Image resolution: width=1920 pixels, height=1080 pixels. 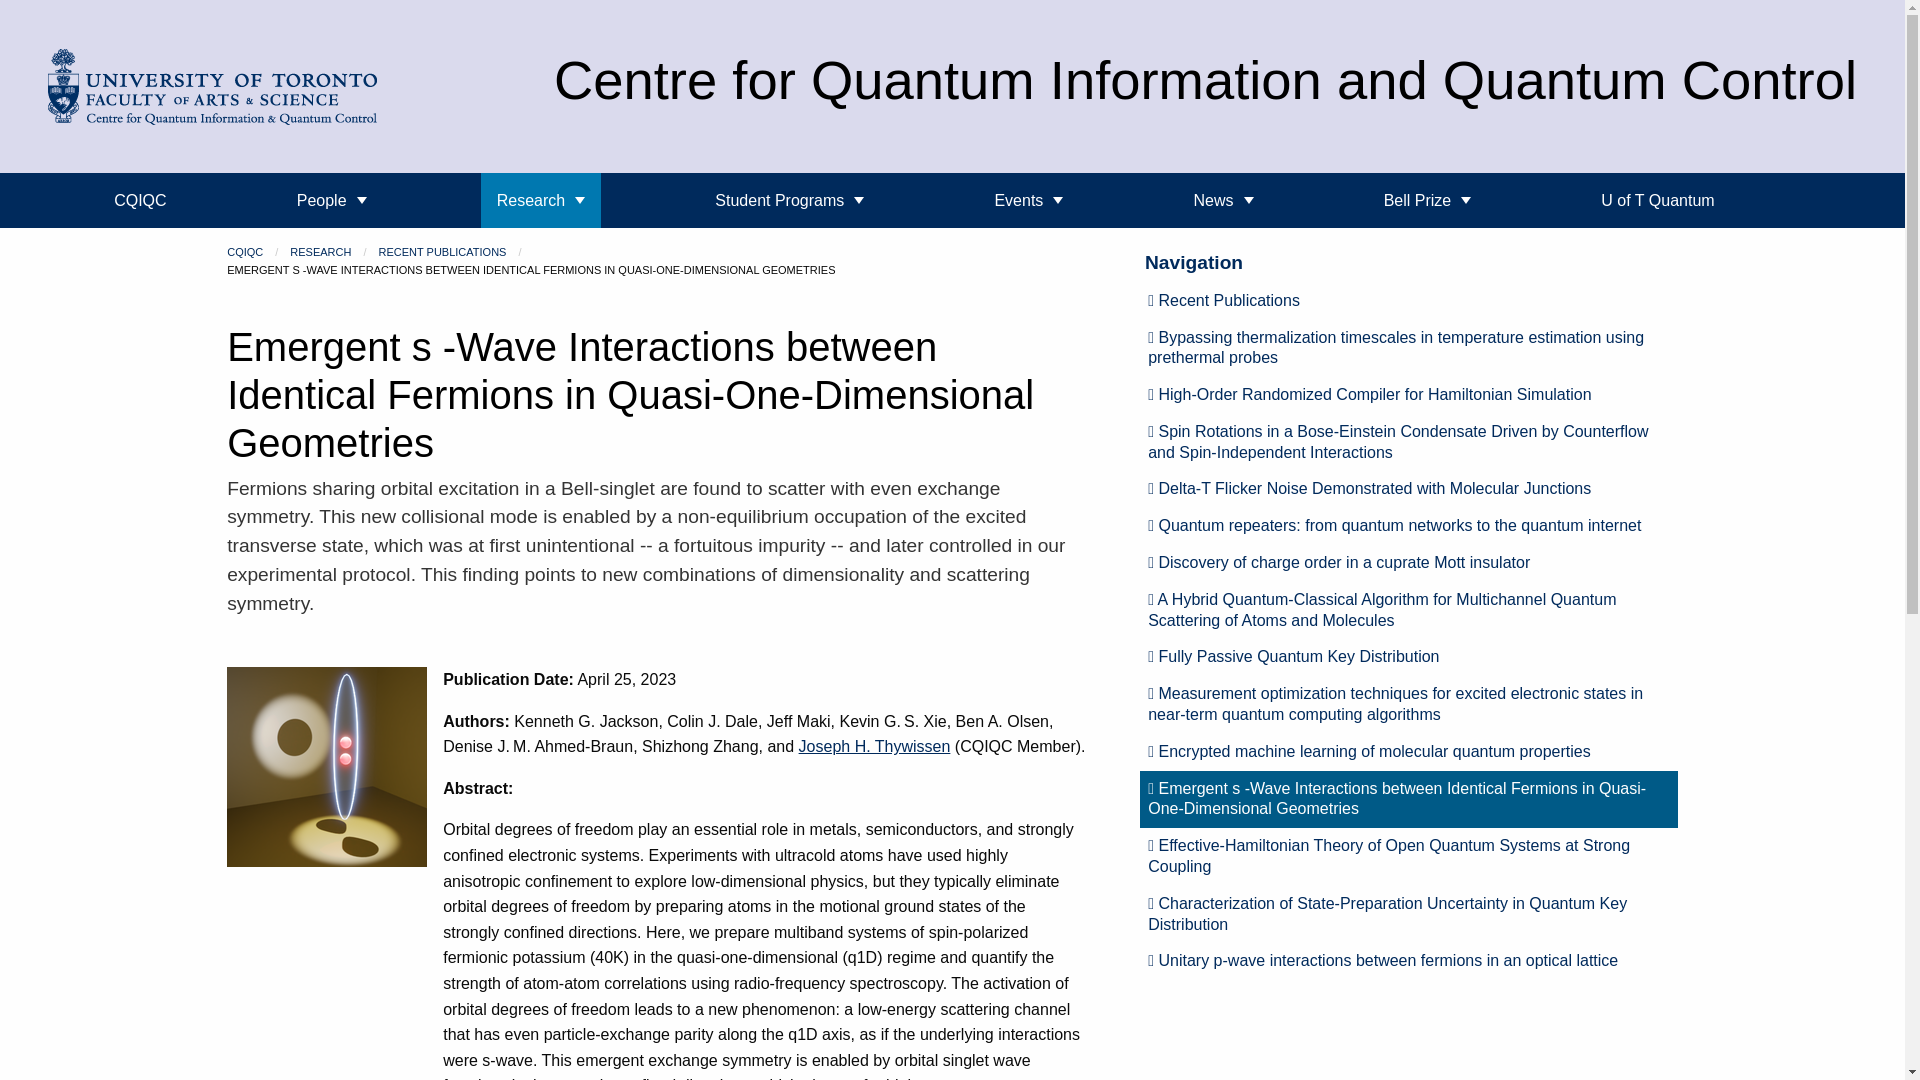 I want to click on People, so click(x=331, y=200).